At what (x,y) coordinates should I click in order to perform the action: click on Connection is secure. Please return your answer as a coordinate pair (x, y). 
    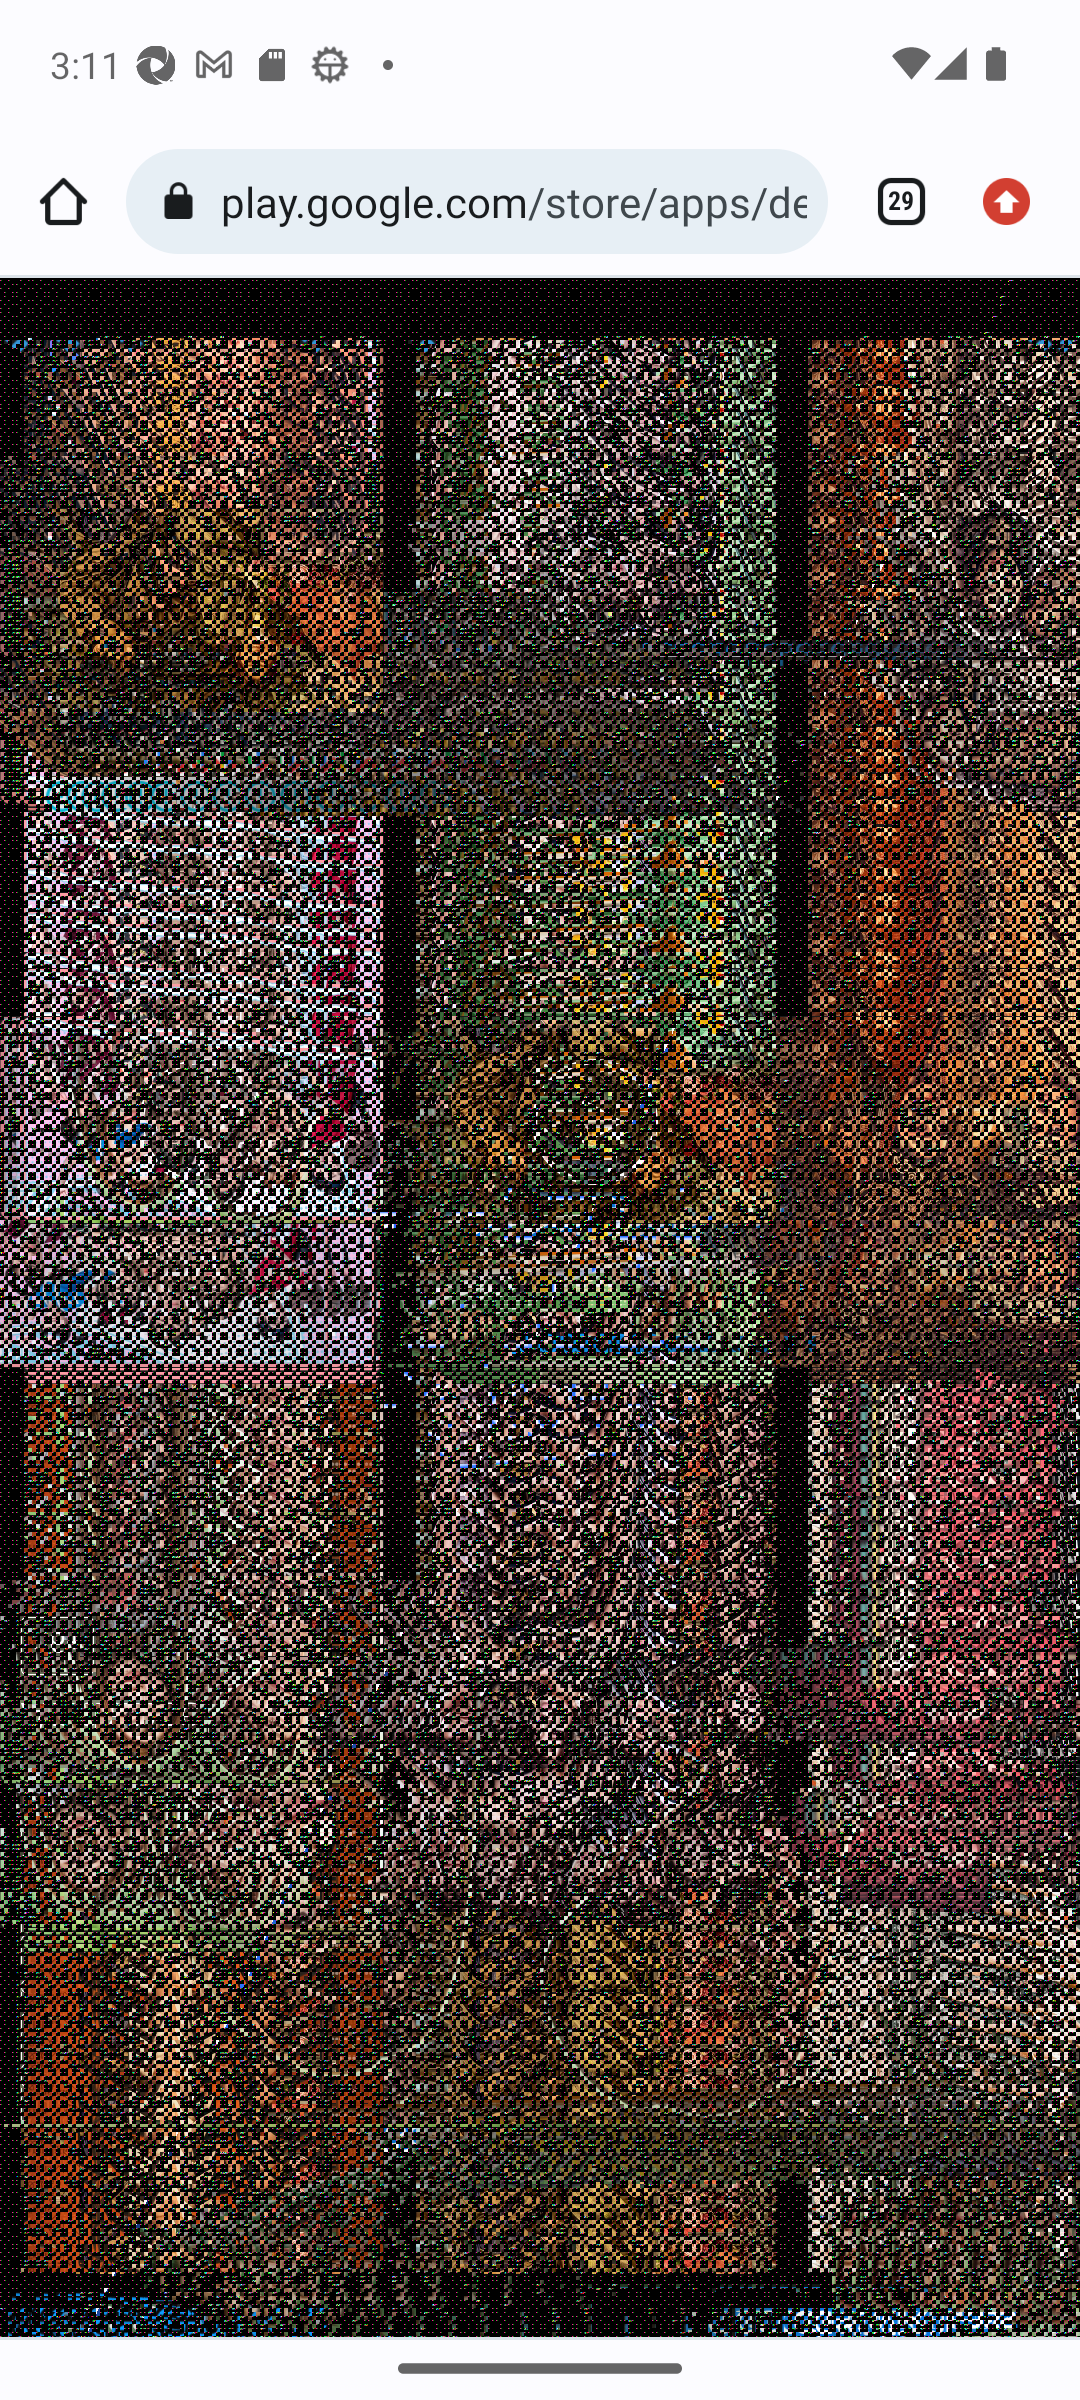
    Looking at the image, I should click on (184, 202).